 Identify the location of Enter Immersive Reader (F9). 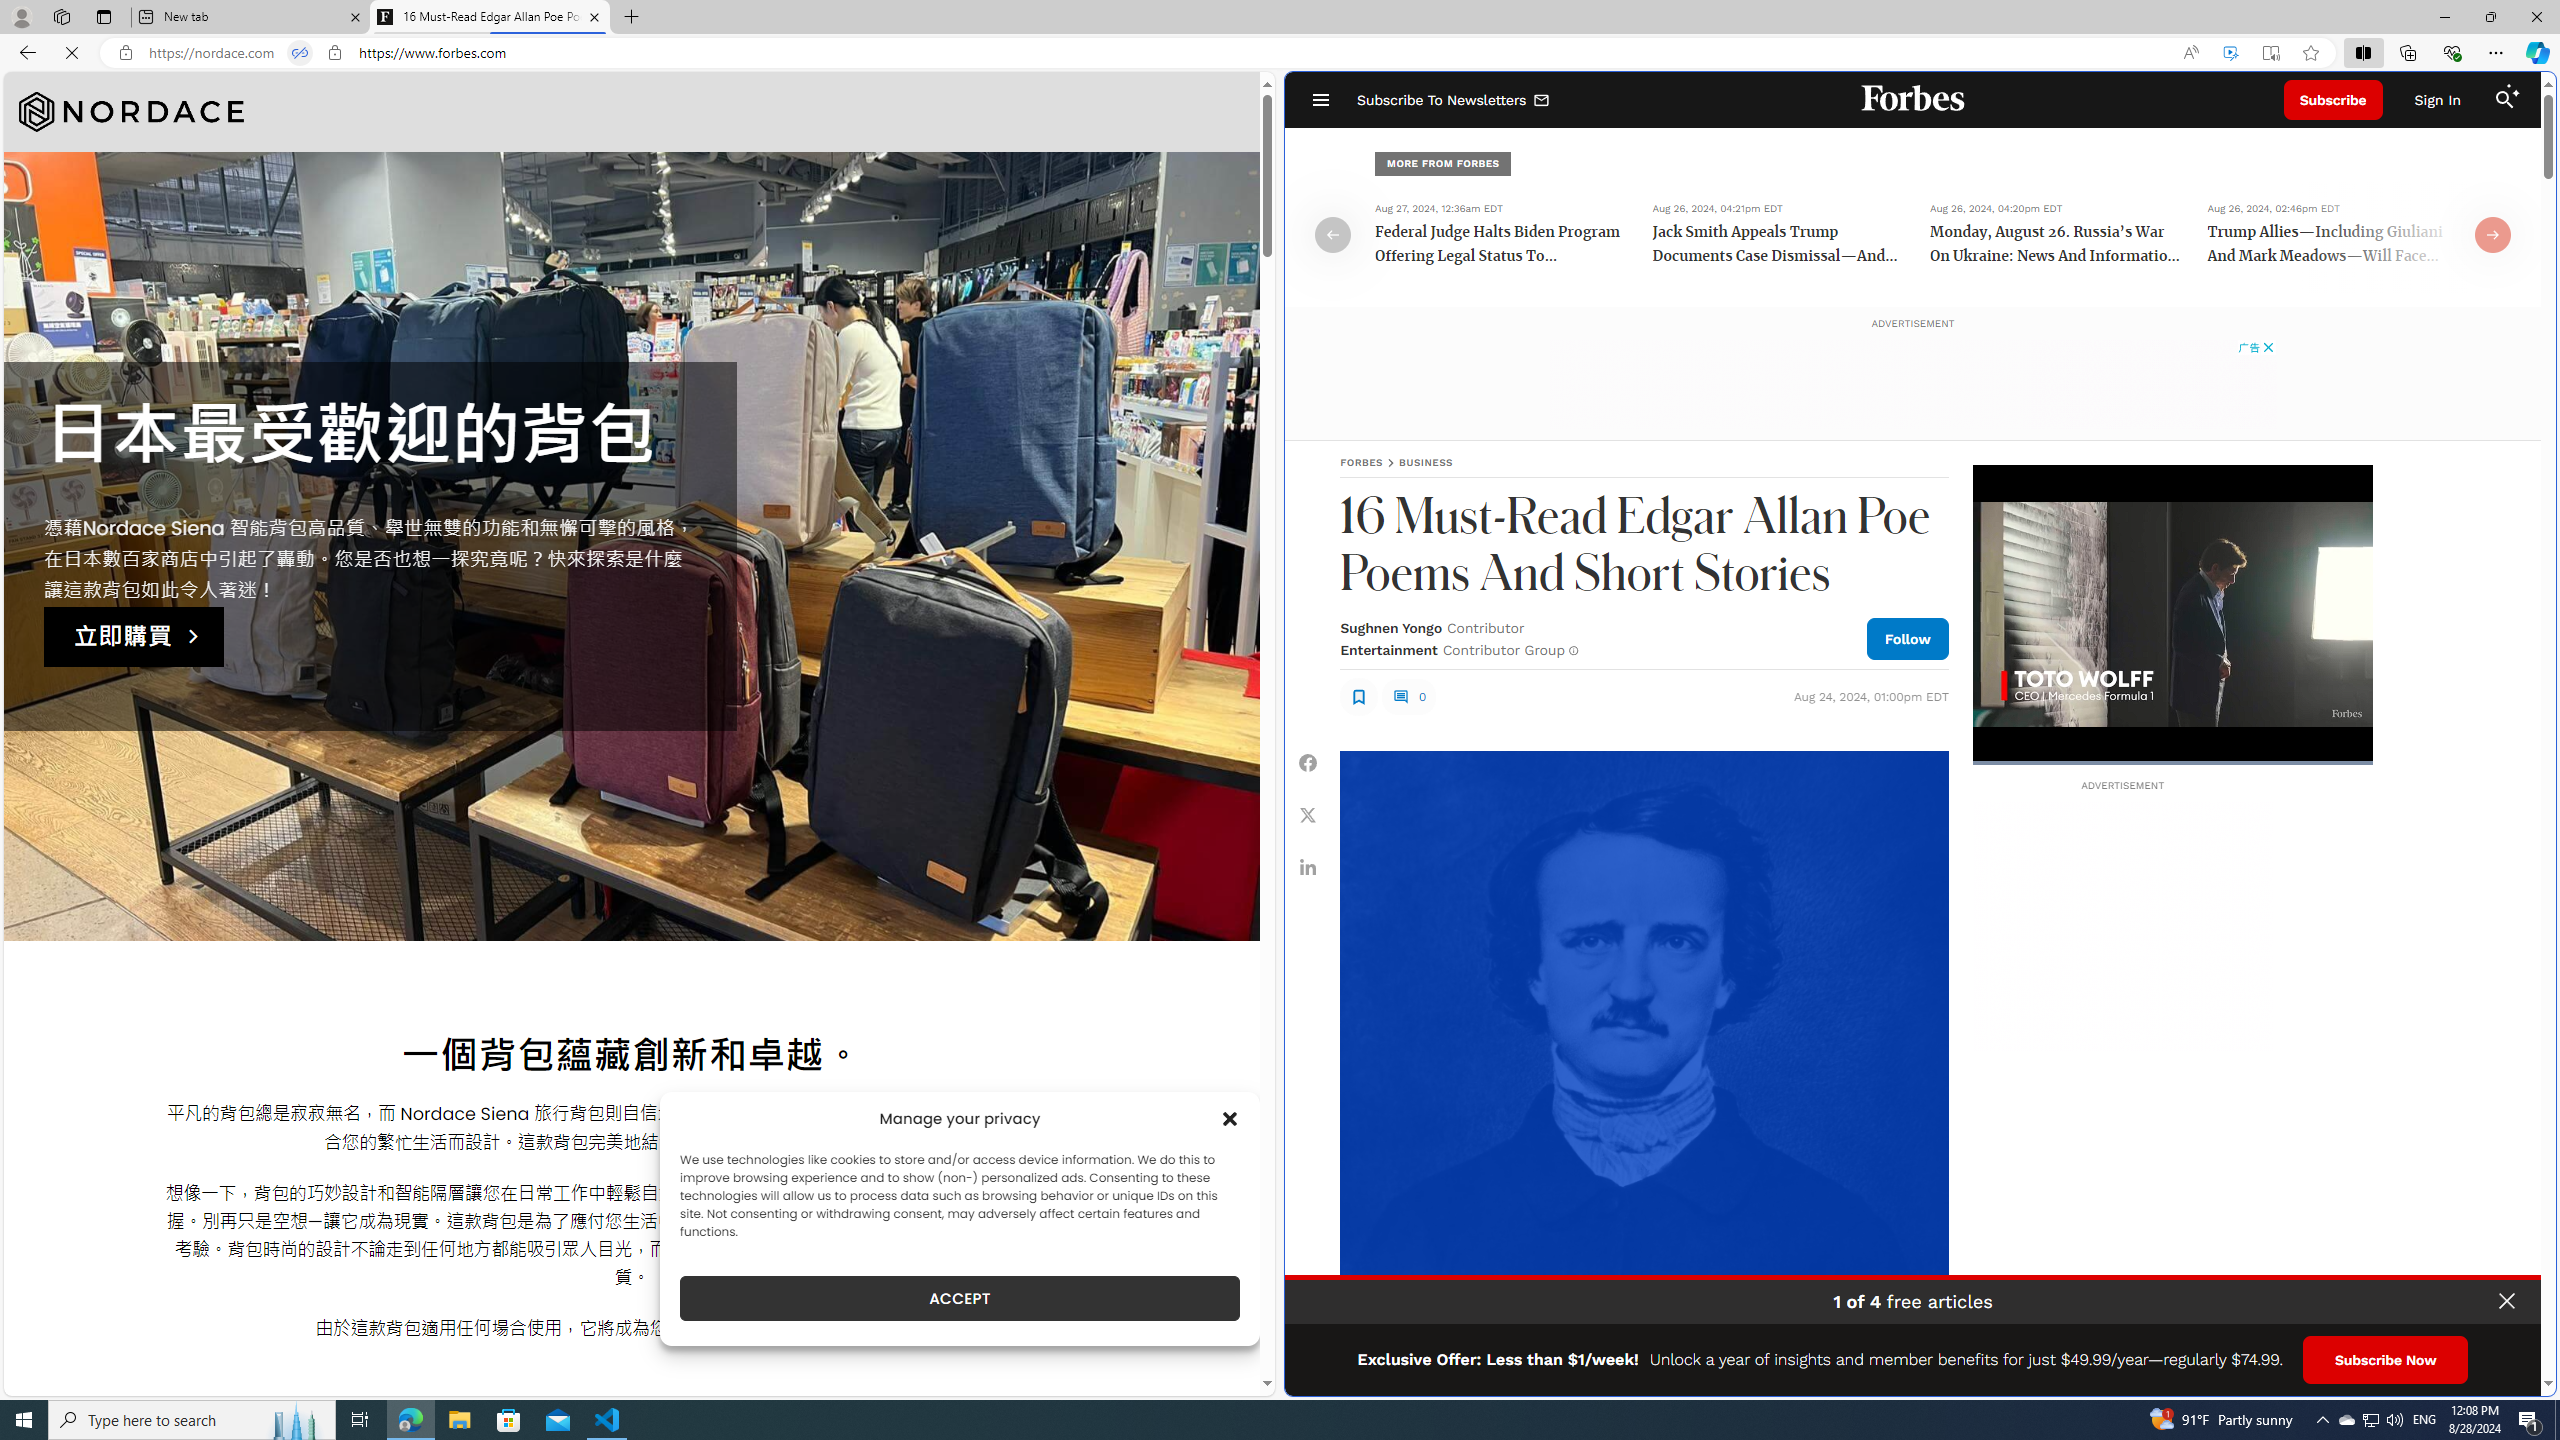
(2270, 53).